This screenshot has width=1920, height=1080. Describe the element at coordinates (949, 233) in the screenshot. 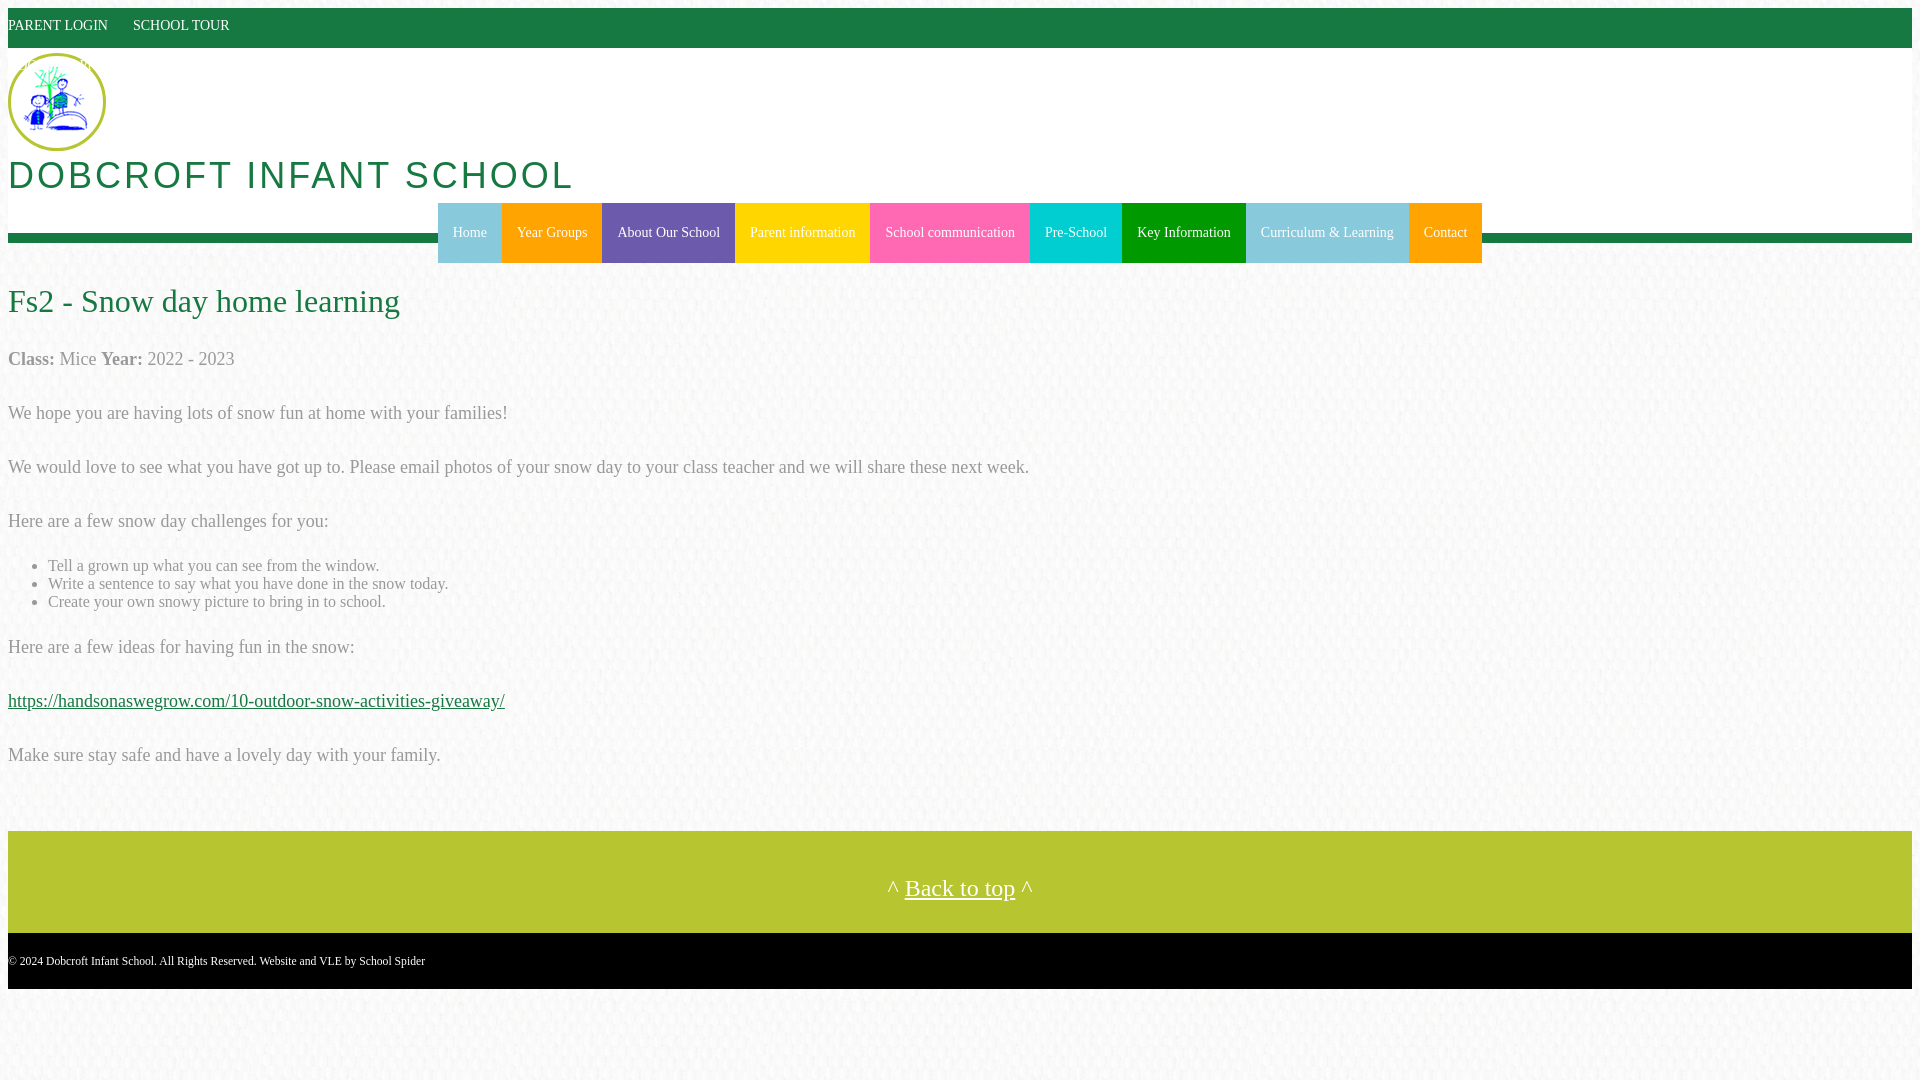

I see `School communication` at that location.